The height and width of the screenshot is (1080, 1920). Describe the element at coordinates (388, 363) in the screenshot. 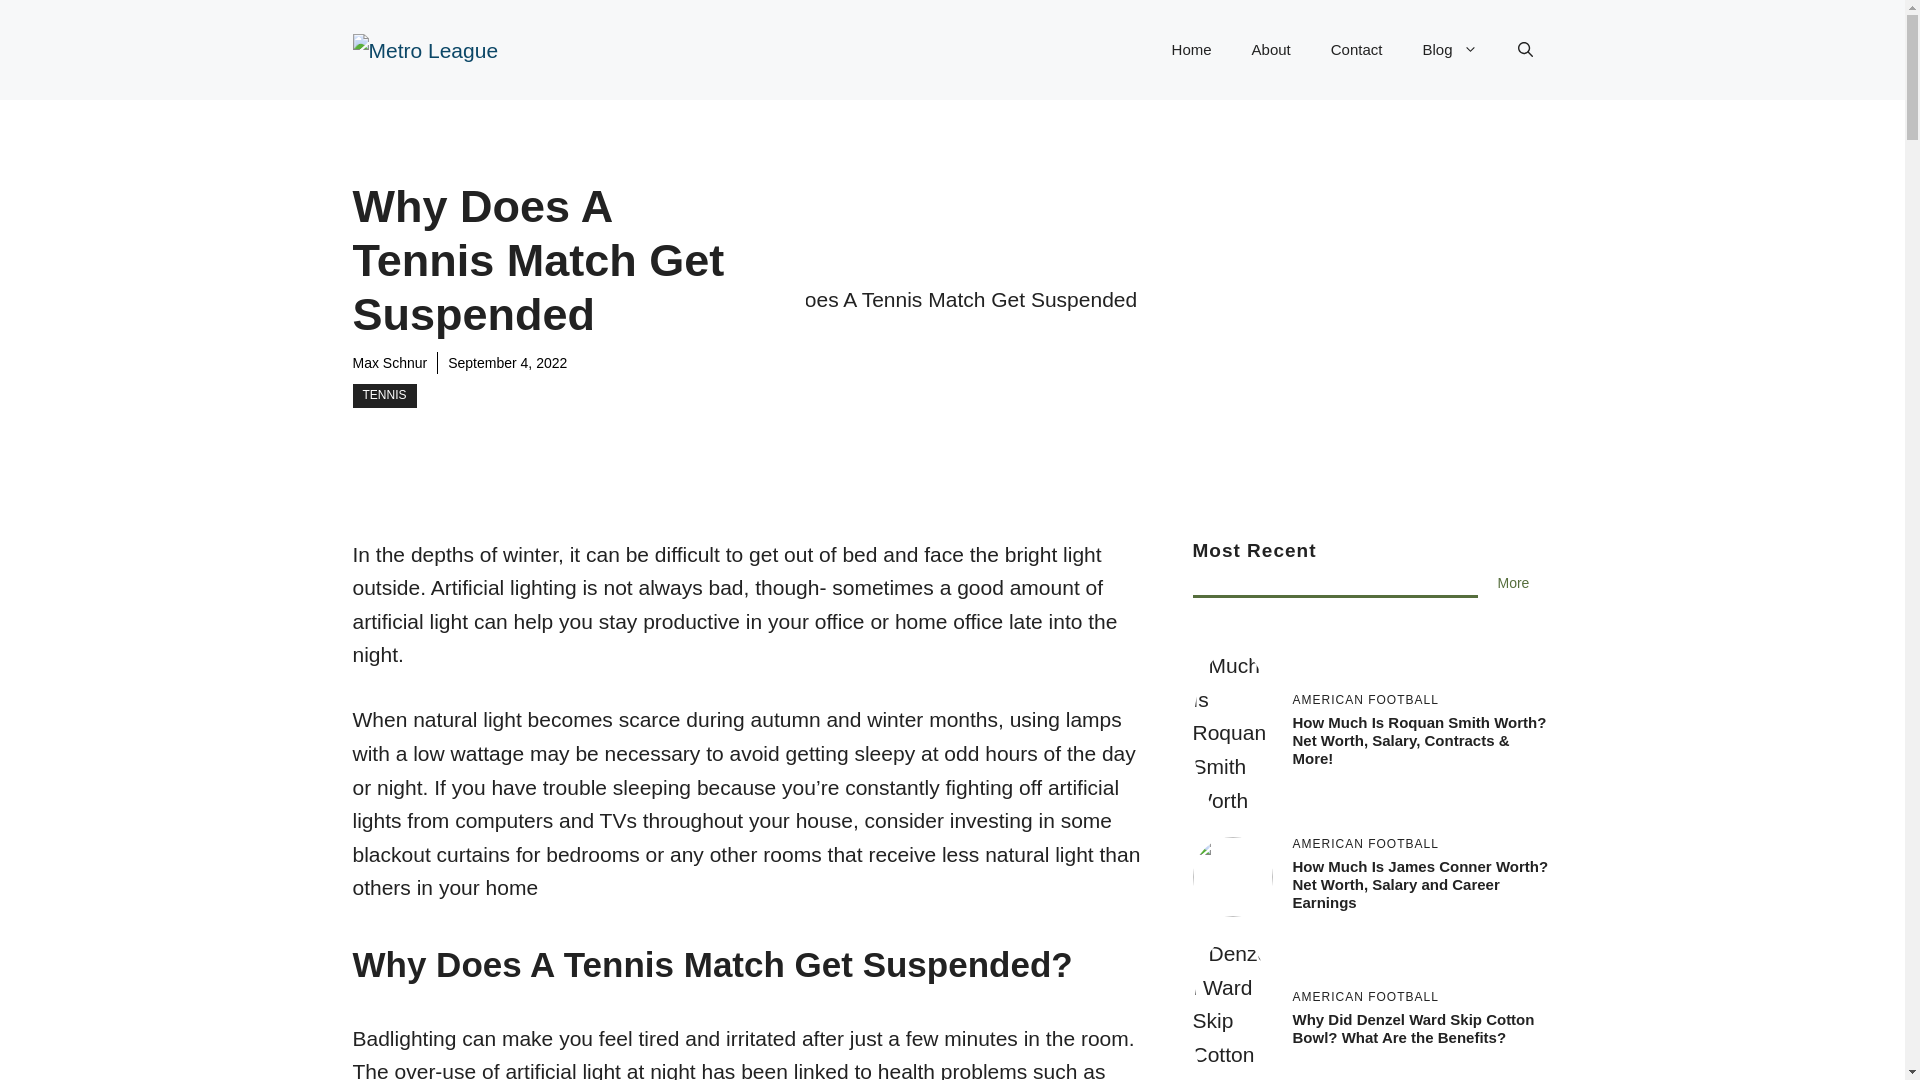

I see `Max Schnur` at that location.